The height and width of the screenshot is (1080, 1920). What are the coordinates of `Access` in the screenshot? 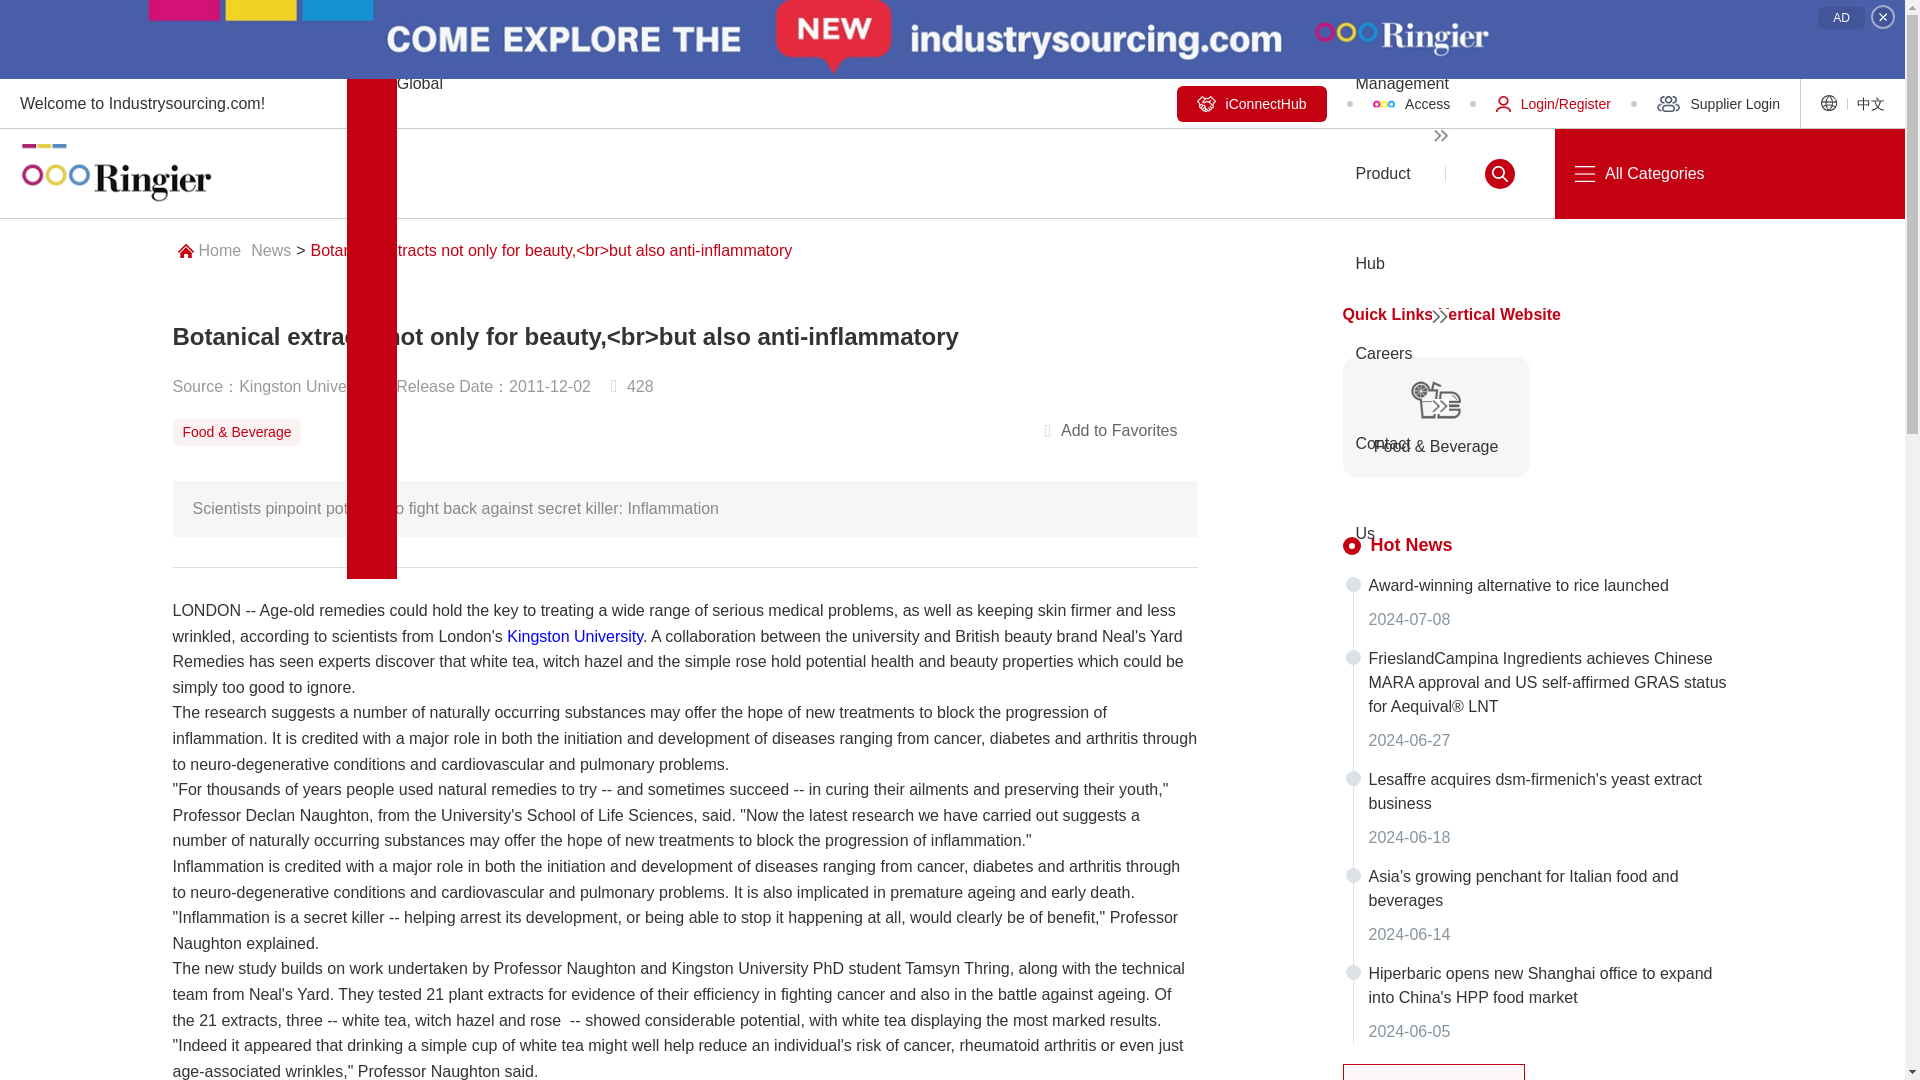 It's located at (1399, 103).